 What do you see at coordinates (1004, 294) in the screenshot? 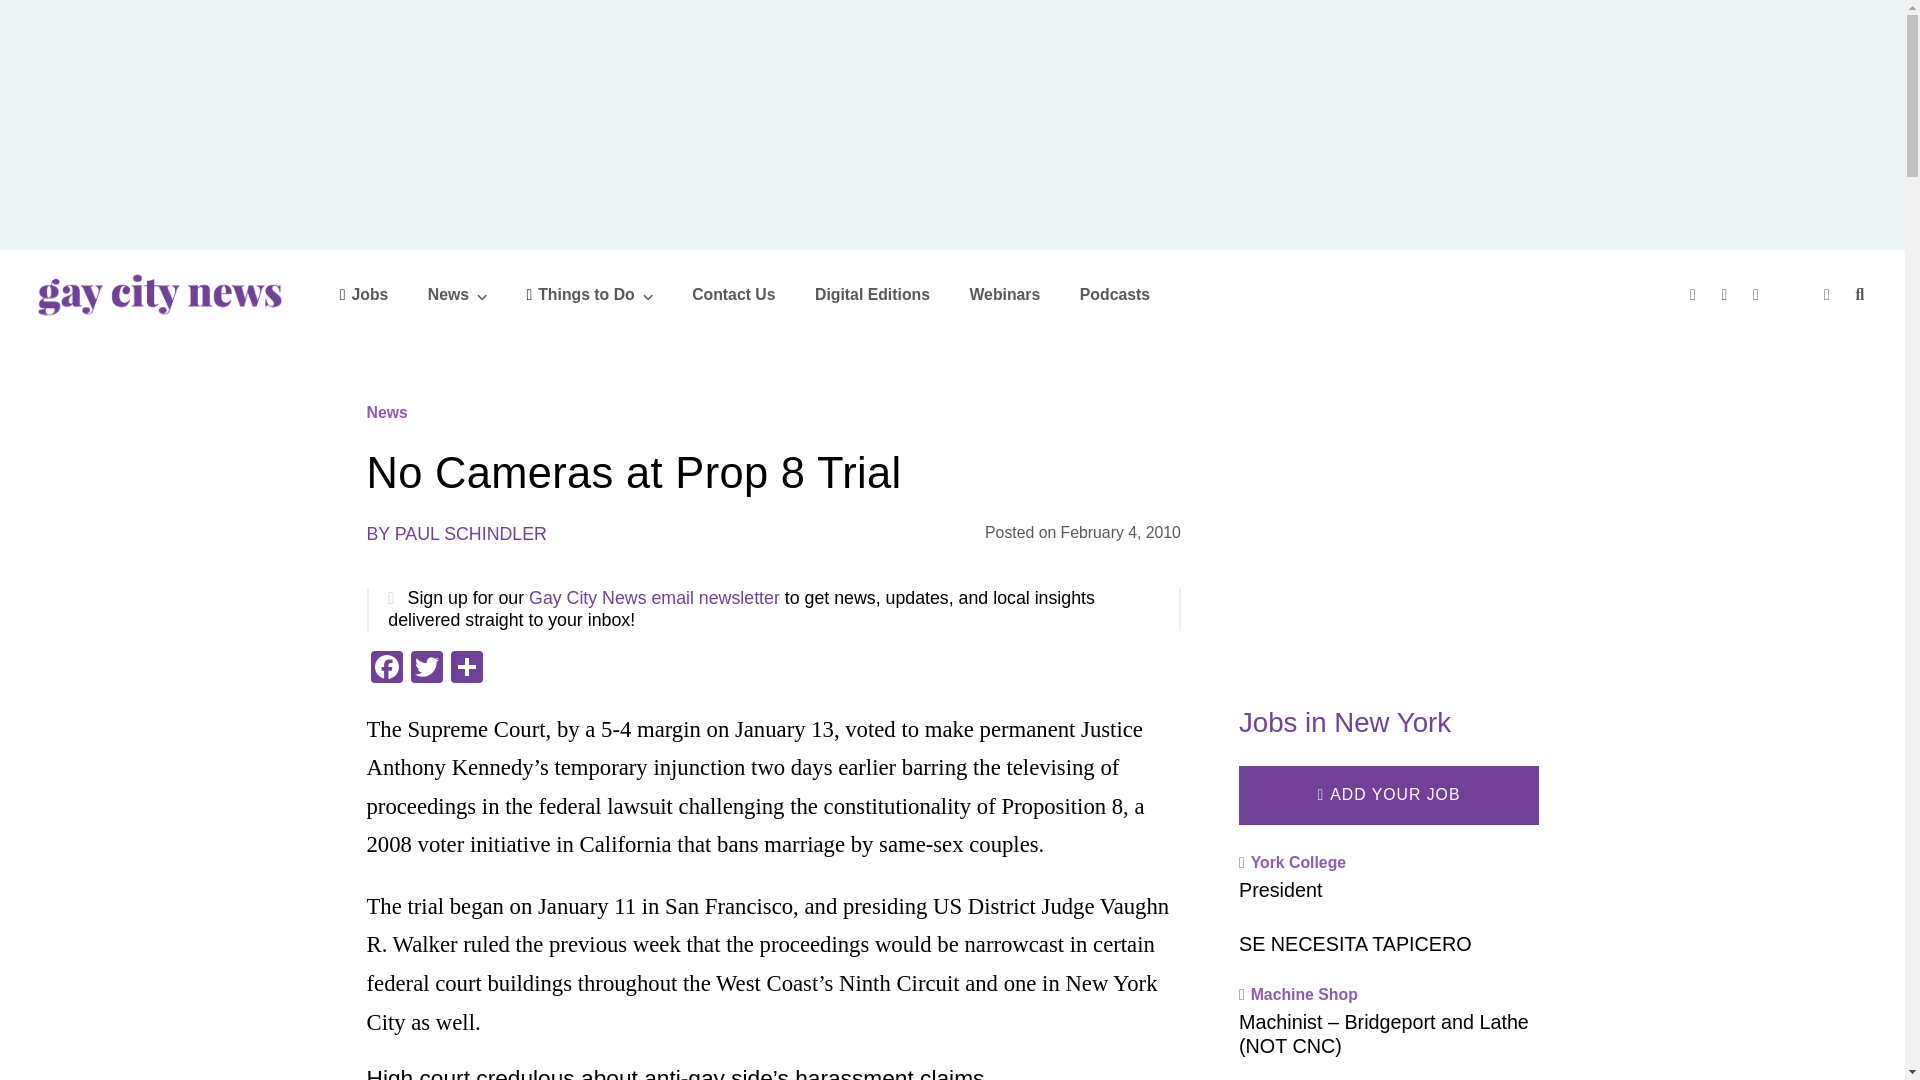
I see `Webinars` at bounding box center [1004, 294].